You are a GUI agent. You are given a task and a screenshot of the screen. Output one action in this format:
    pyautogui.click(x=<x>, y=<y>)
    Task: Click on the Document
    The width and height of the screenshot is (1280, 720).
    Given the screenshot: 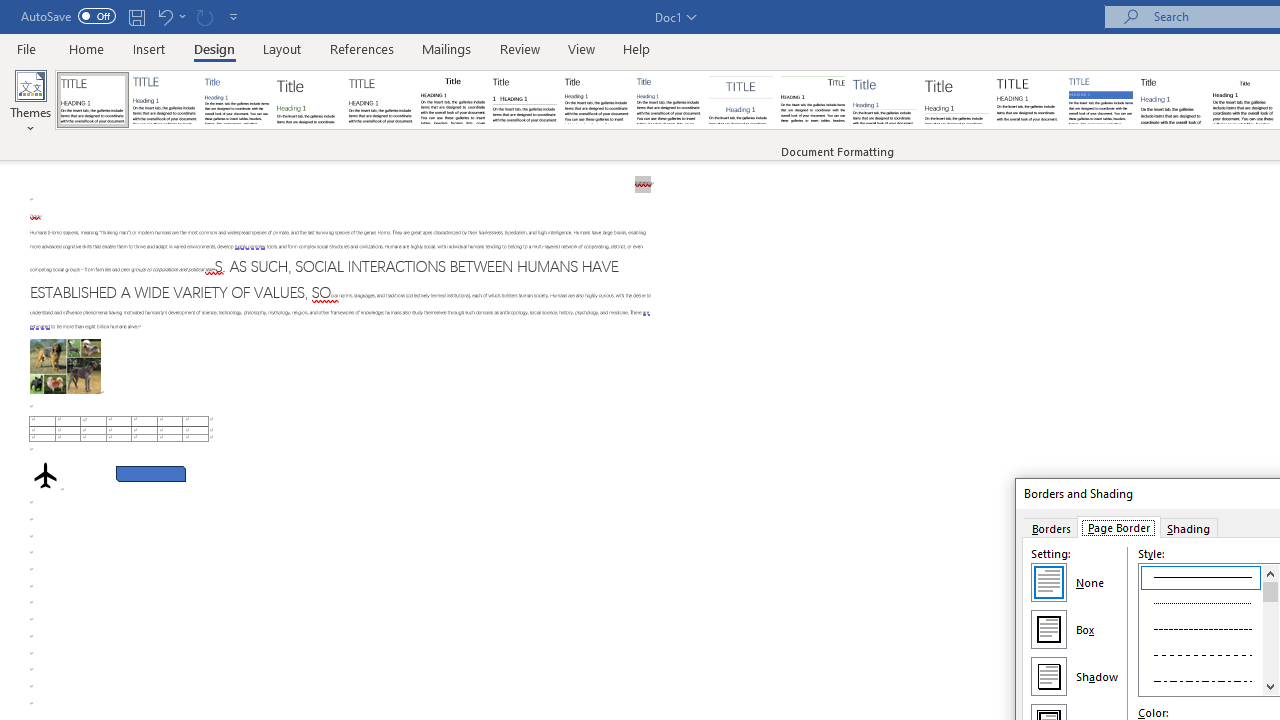 What is the action you would take?
    pyautogui.click(x=93, y=100)
    